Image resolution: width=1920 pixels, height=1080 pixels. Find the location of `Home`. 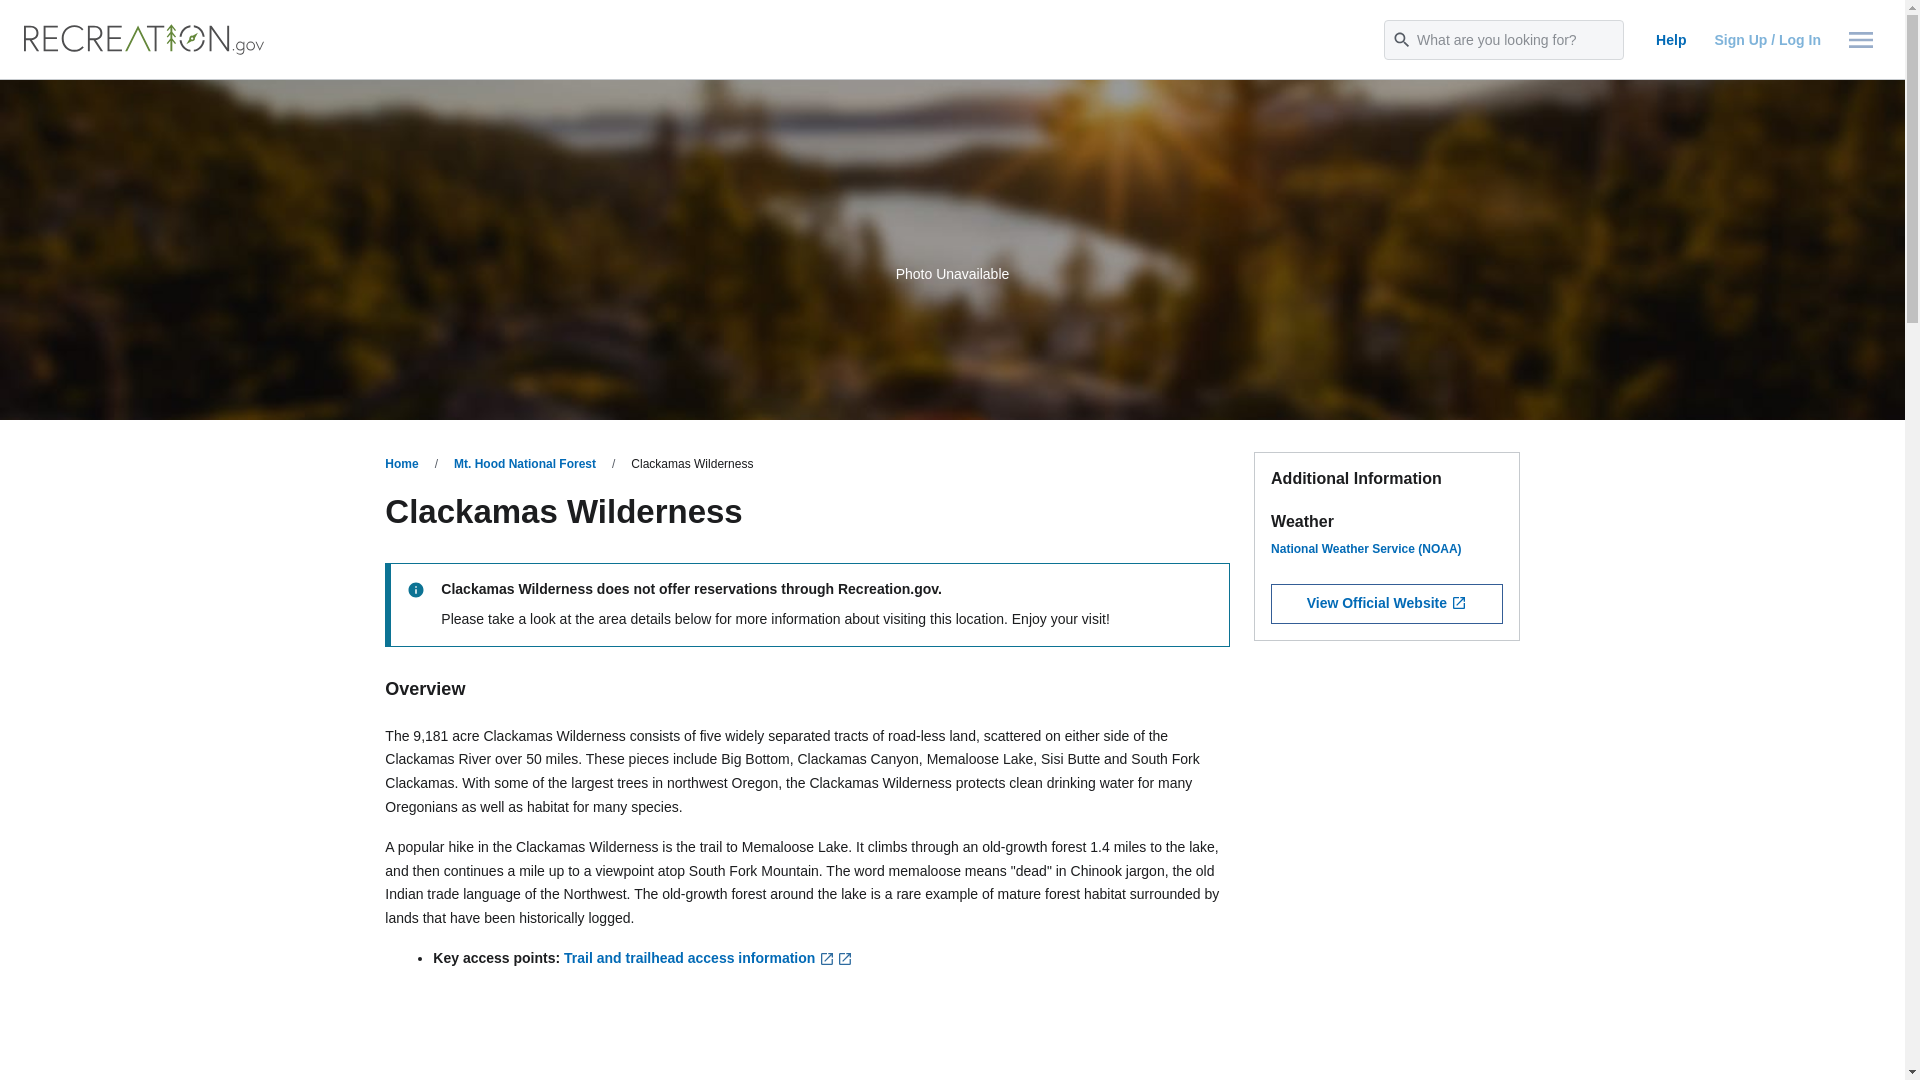

Home is located at coordinates (402, 463).